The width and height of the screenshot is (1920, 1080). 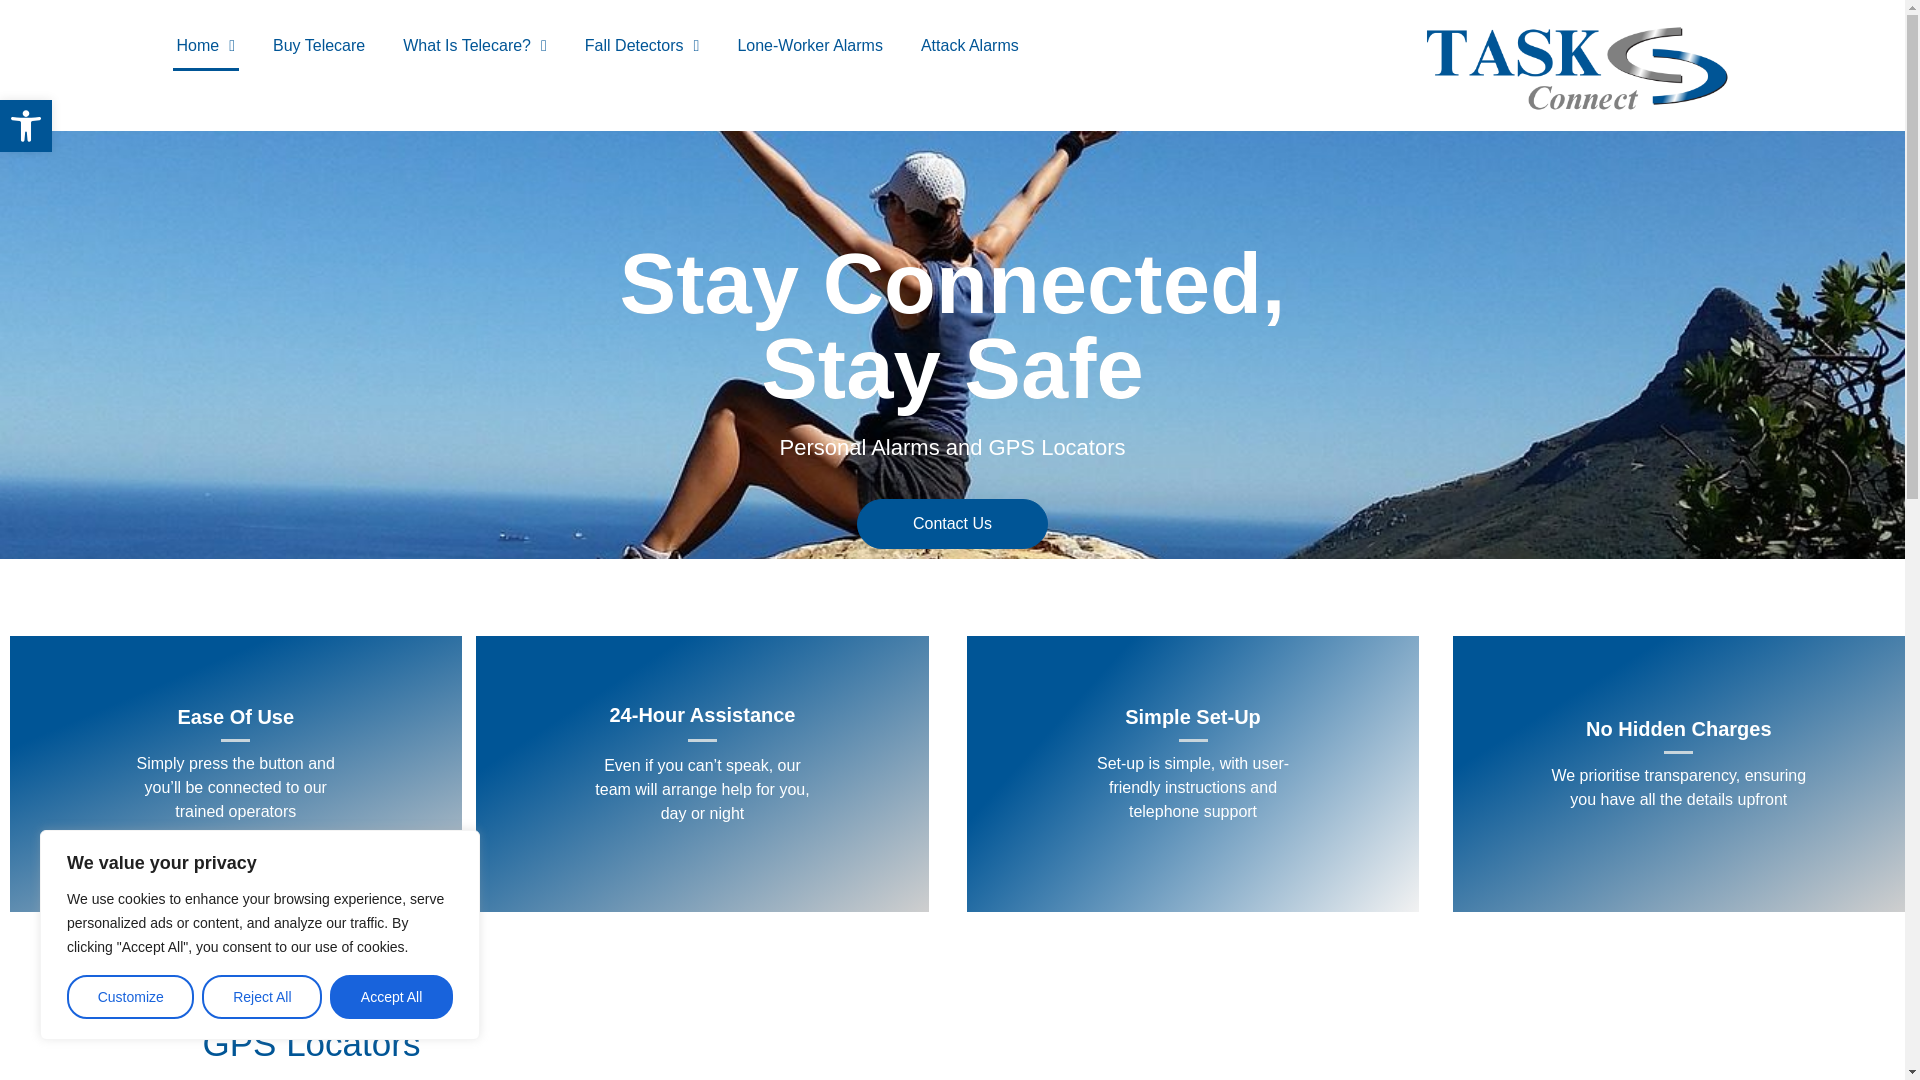 What do you see at coordinates (475, 46) in the screenshot?
I see `Readable Font` at bounding box center [475, 46].